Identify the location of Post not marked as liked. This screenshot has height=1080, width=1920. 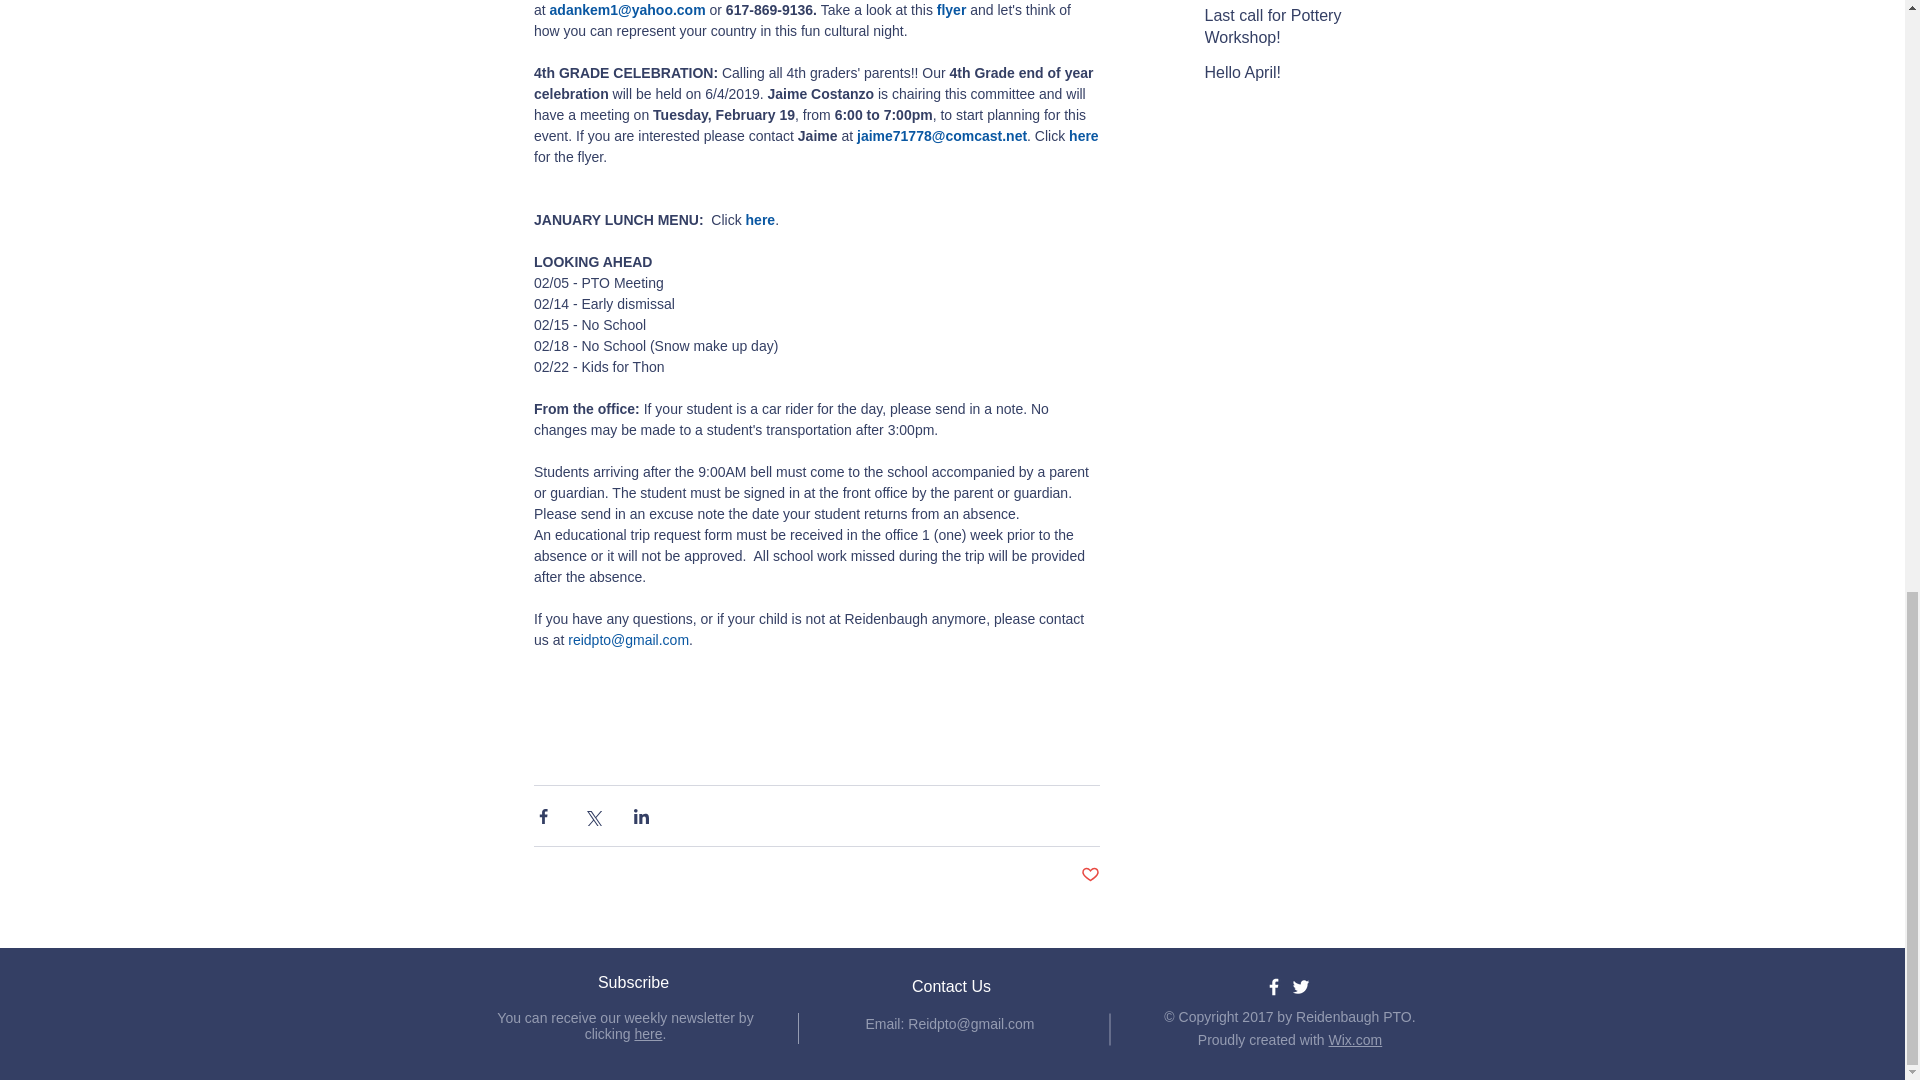
(1088, 875).